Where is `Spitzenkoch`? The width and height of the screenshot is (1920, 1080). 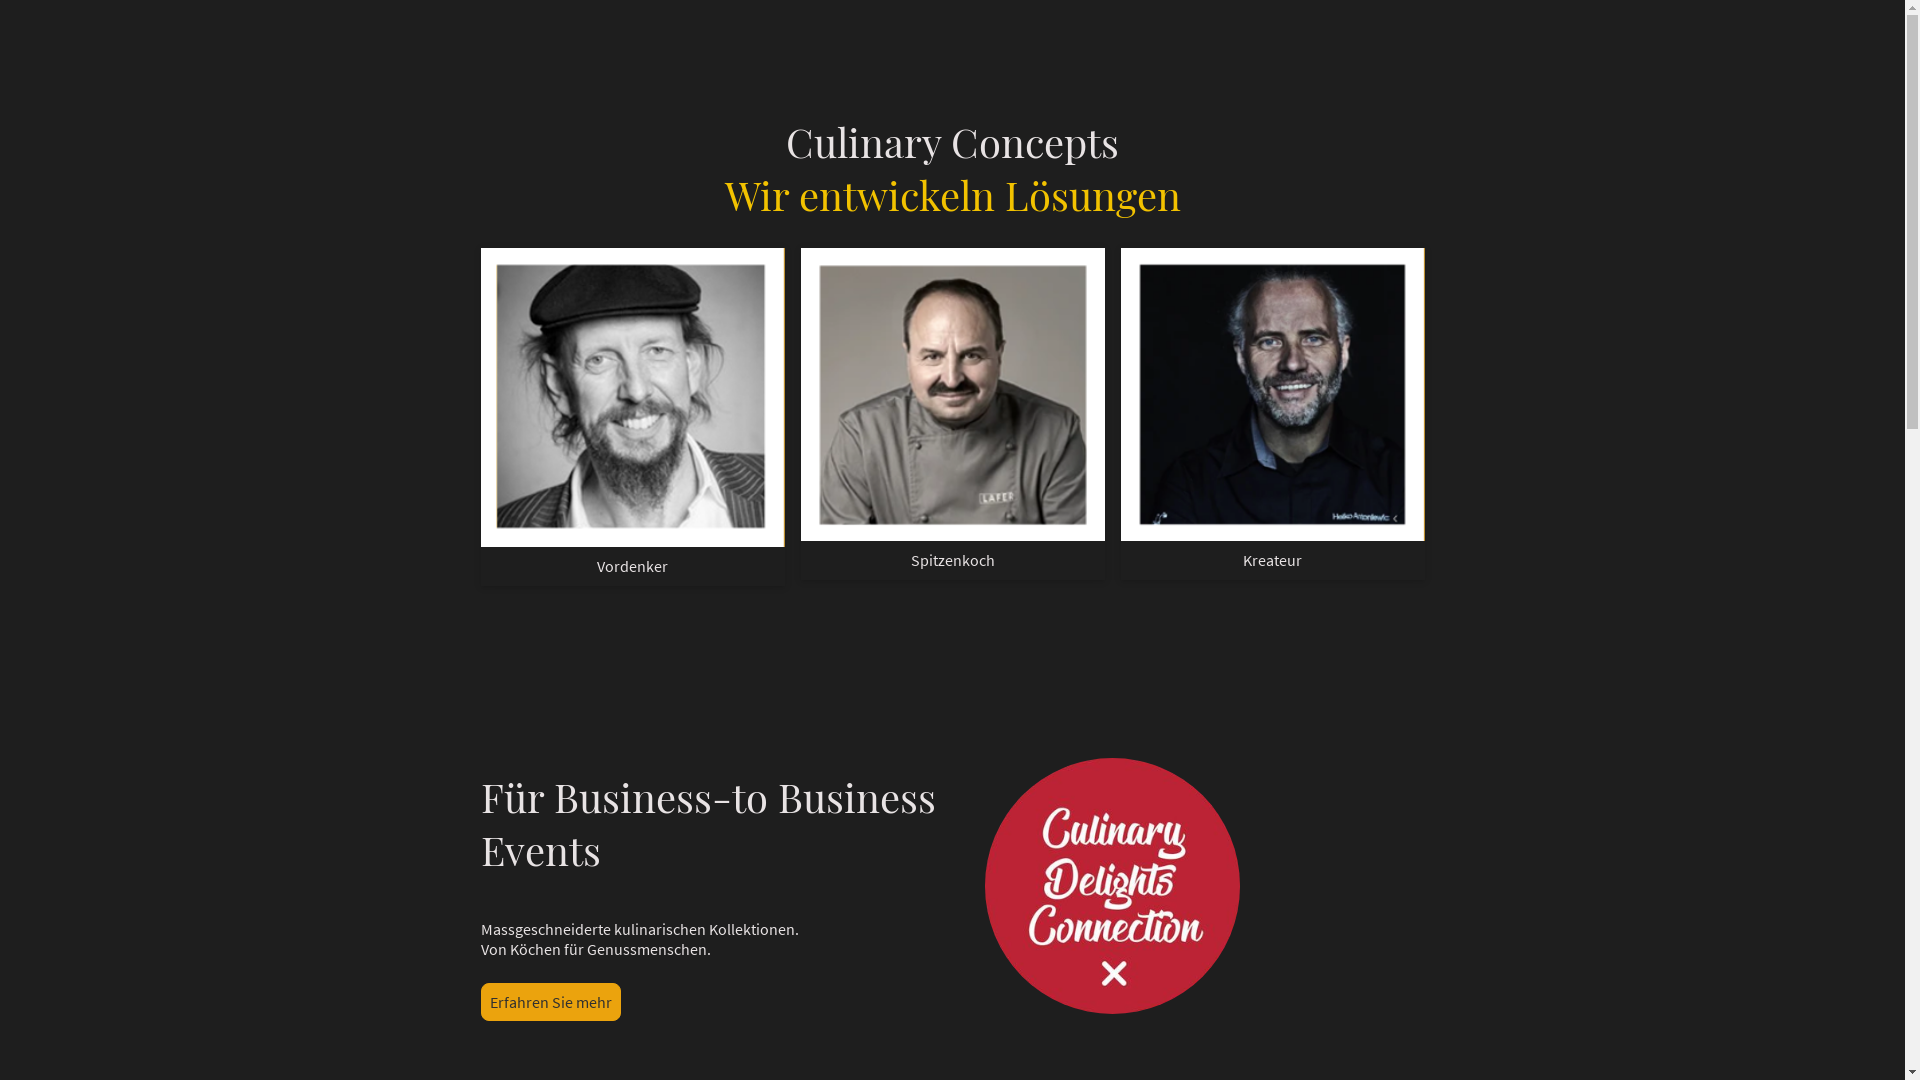 Spitzenkoch is located at coordinates (952, 395).